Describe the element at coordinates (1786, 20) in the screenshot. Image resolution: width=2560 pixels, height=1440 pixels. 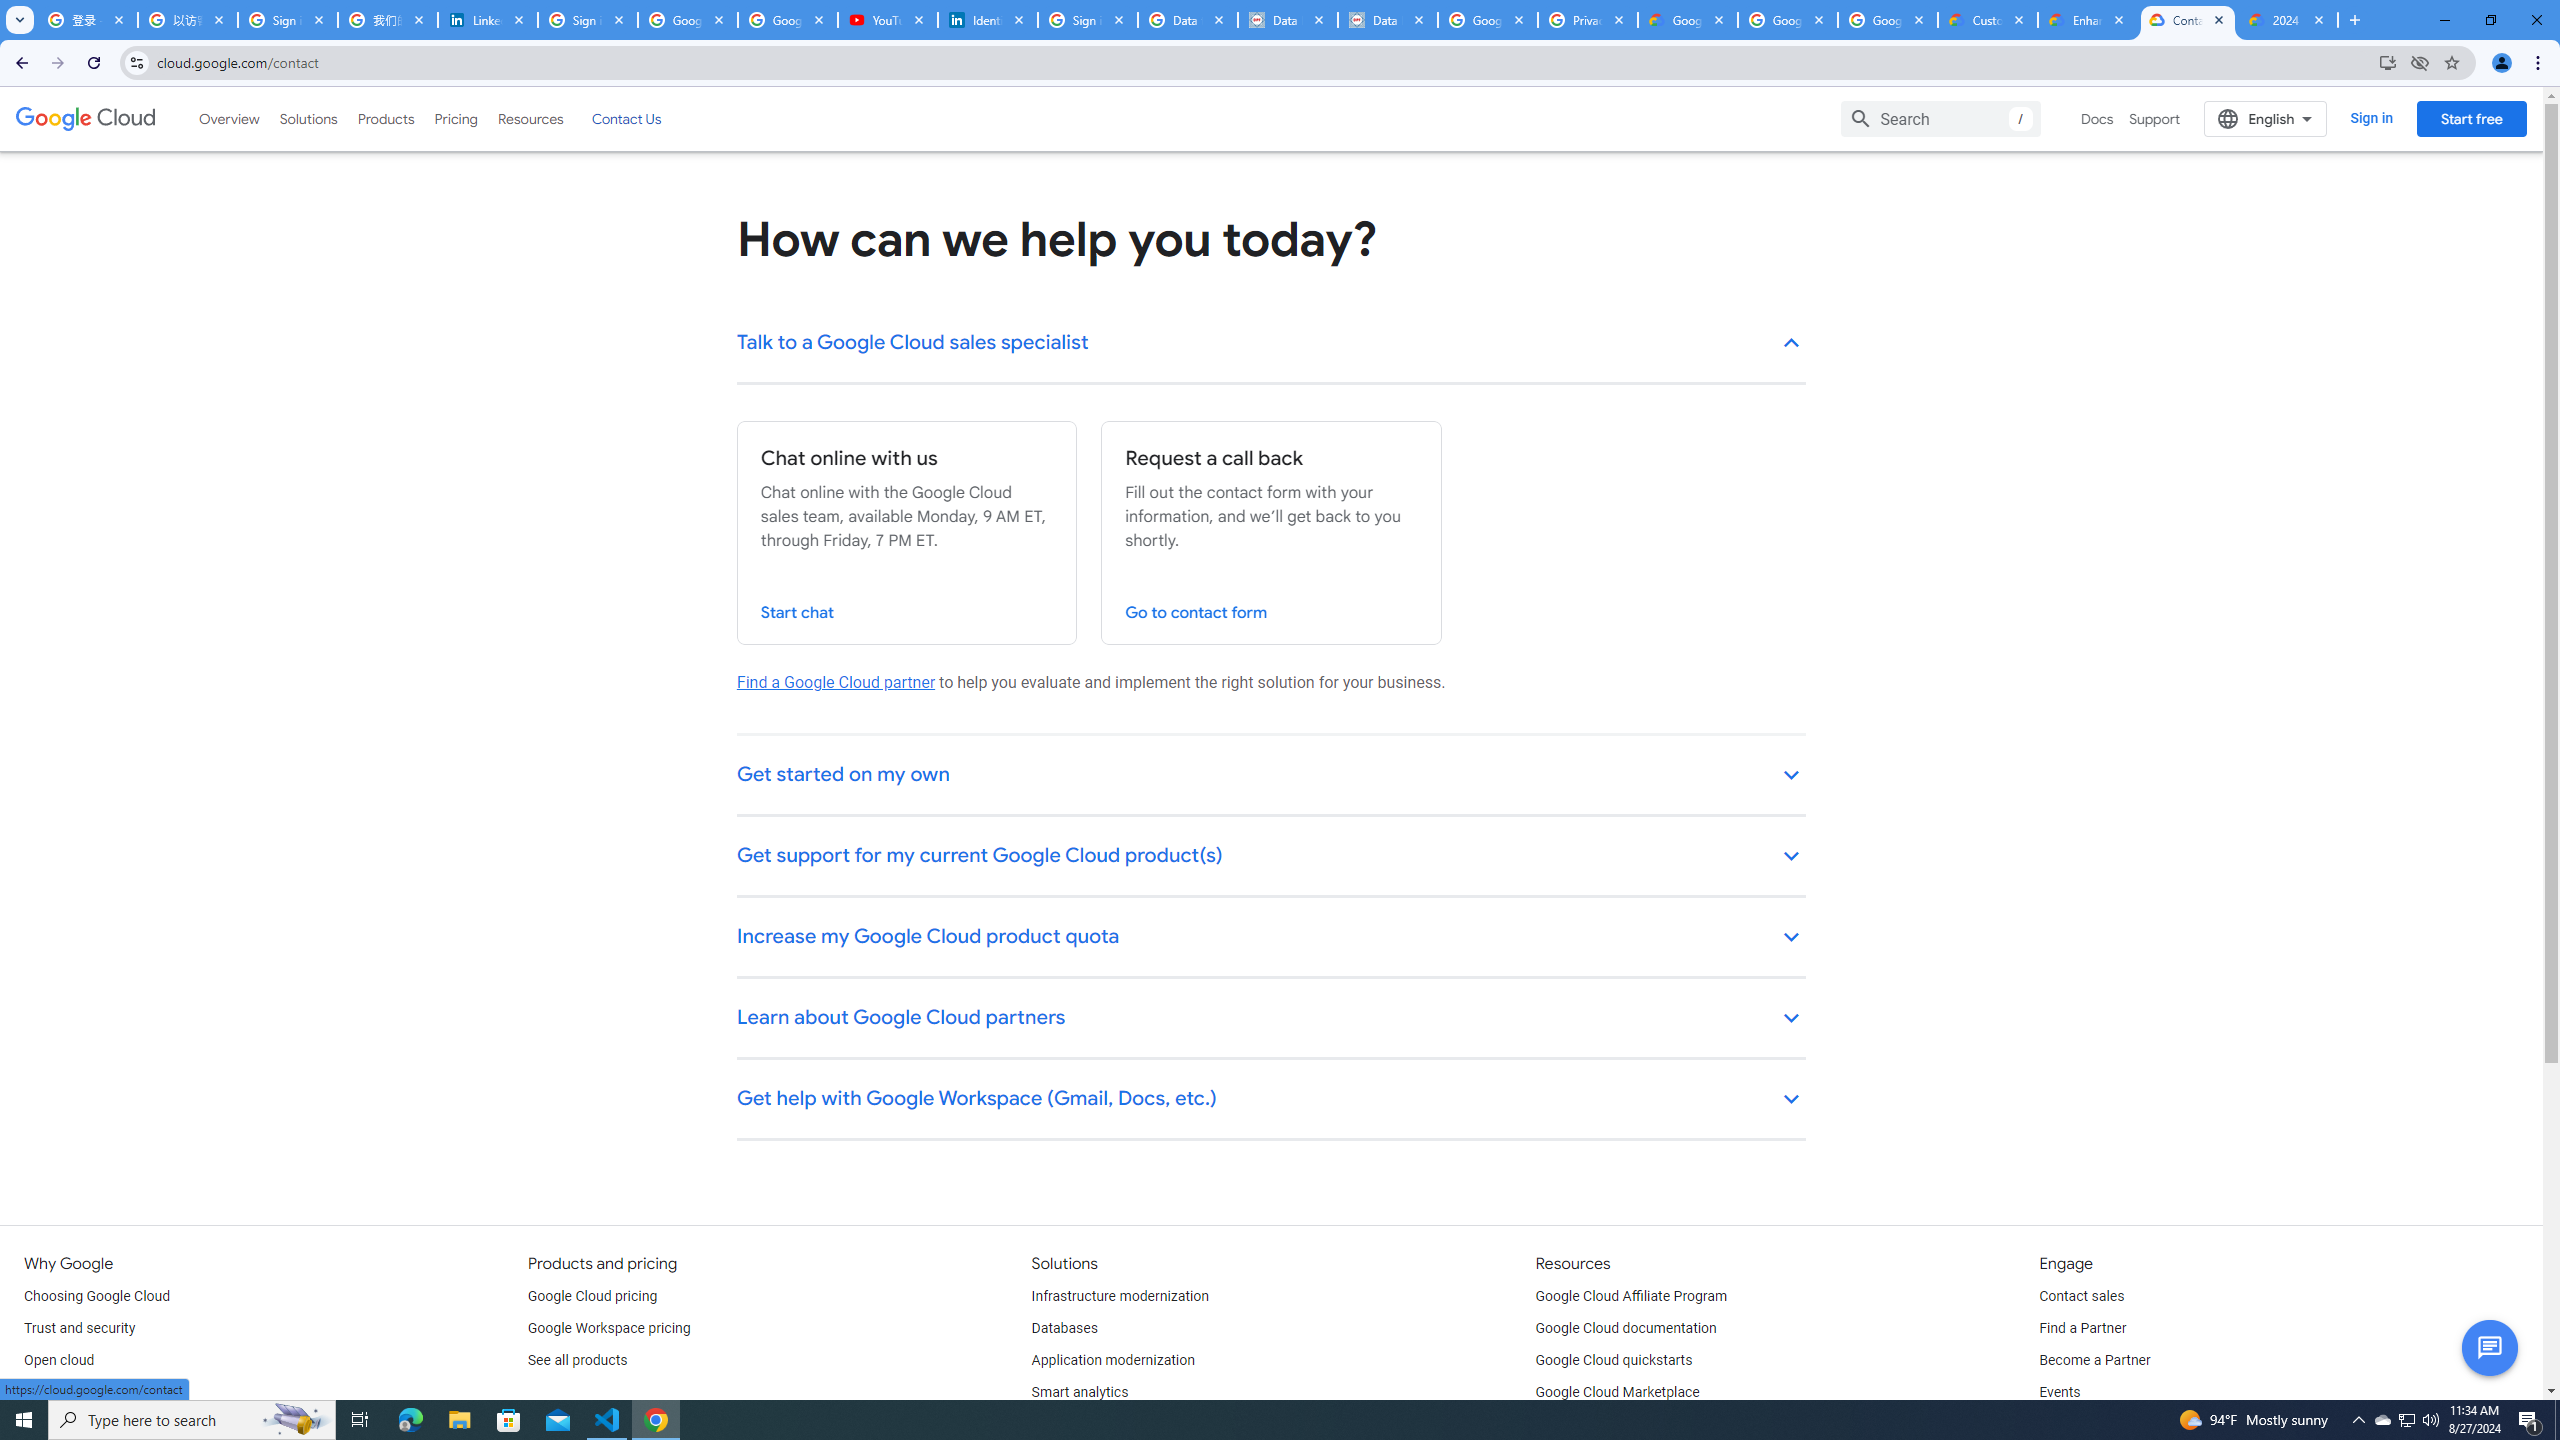
I see `Google Workspace - Specific Terms` at that location.